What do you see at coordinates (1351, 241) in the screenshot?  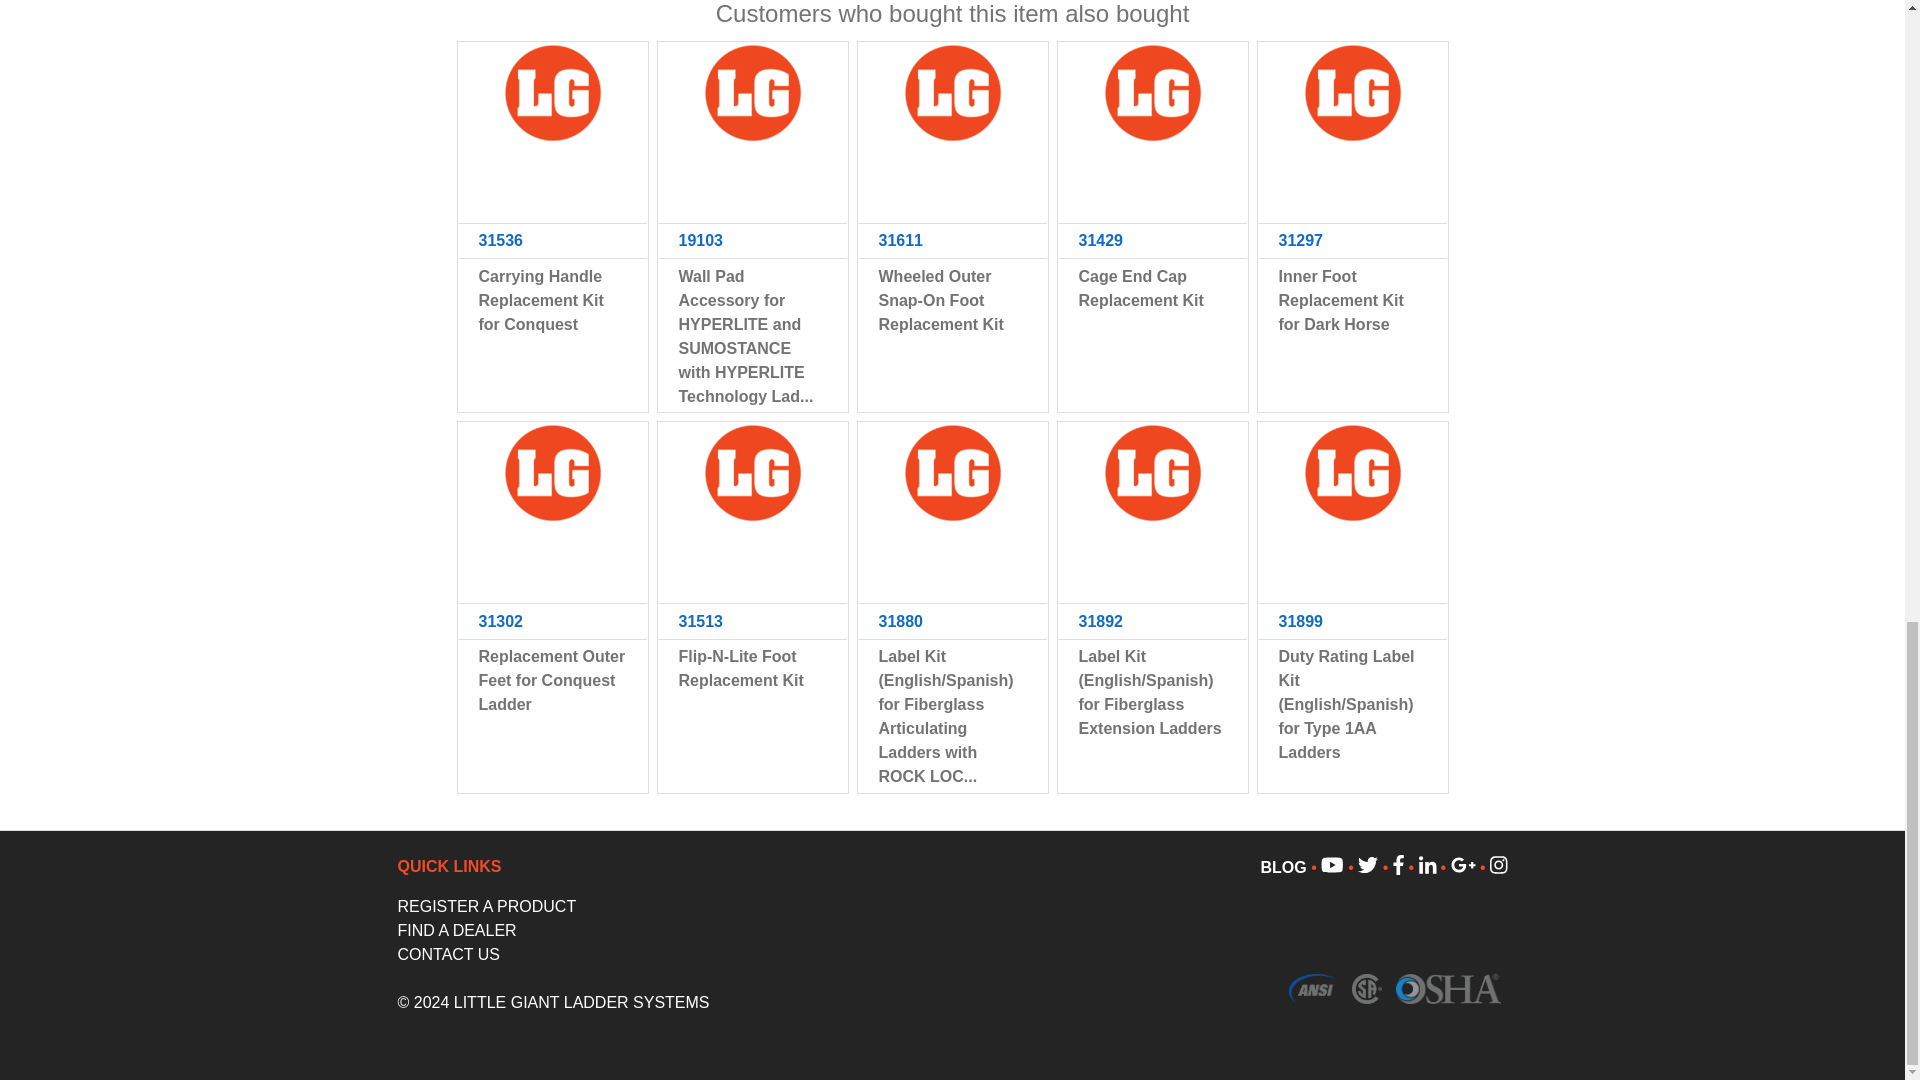 I see `31297` at bounding box center [1351, 241].